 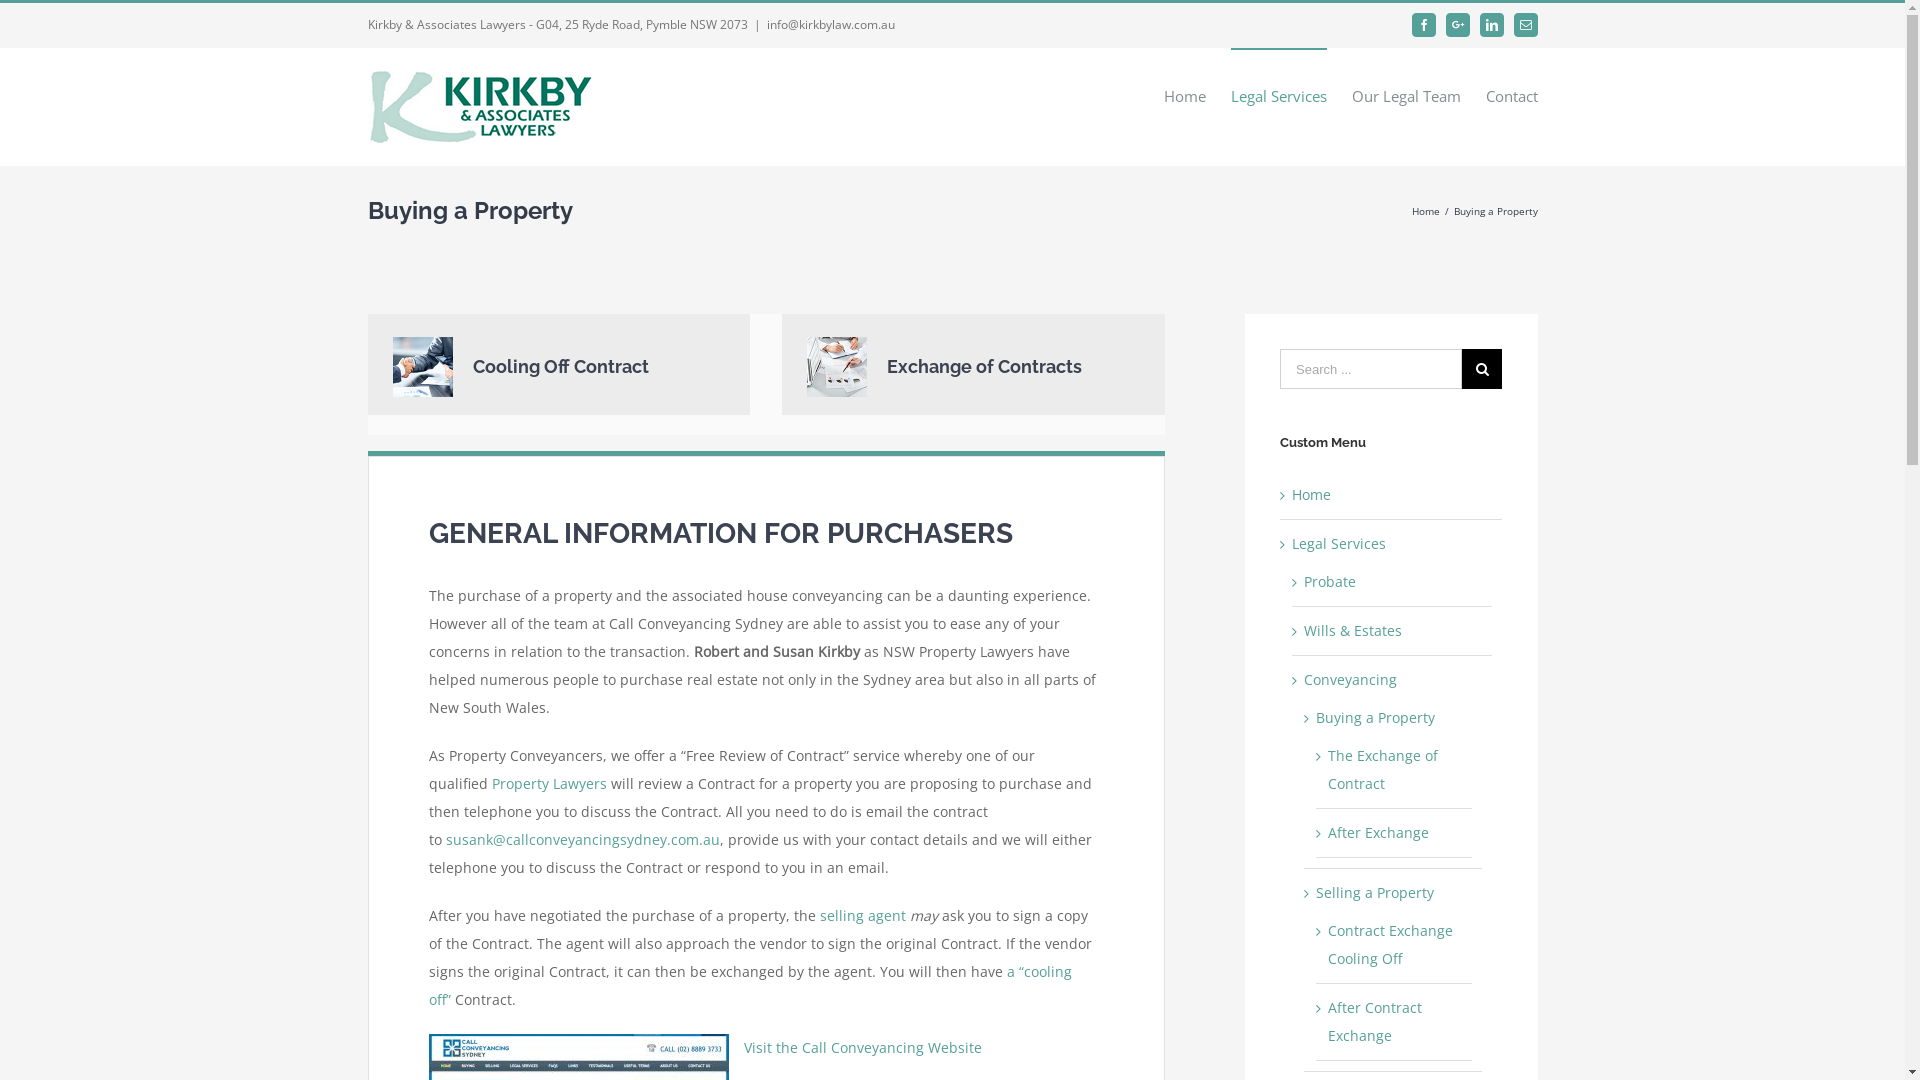 I want to click on Legal Services, so click(x=1278, y=96).